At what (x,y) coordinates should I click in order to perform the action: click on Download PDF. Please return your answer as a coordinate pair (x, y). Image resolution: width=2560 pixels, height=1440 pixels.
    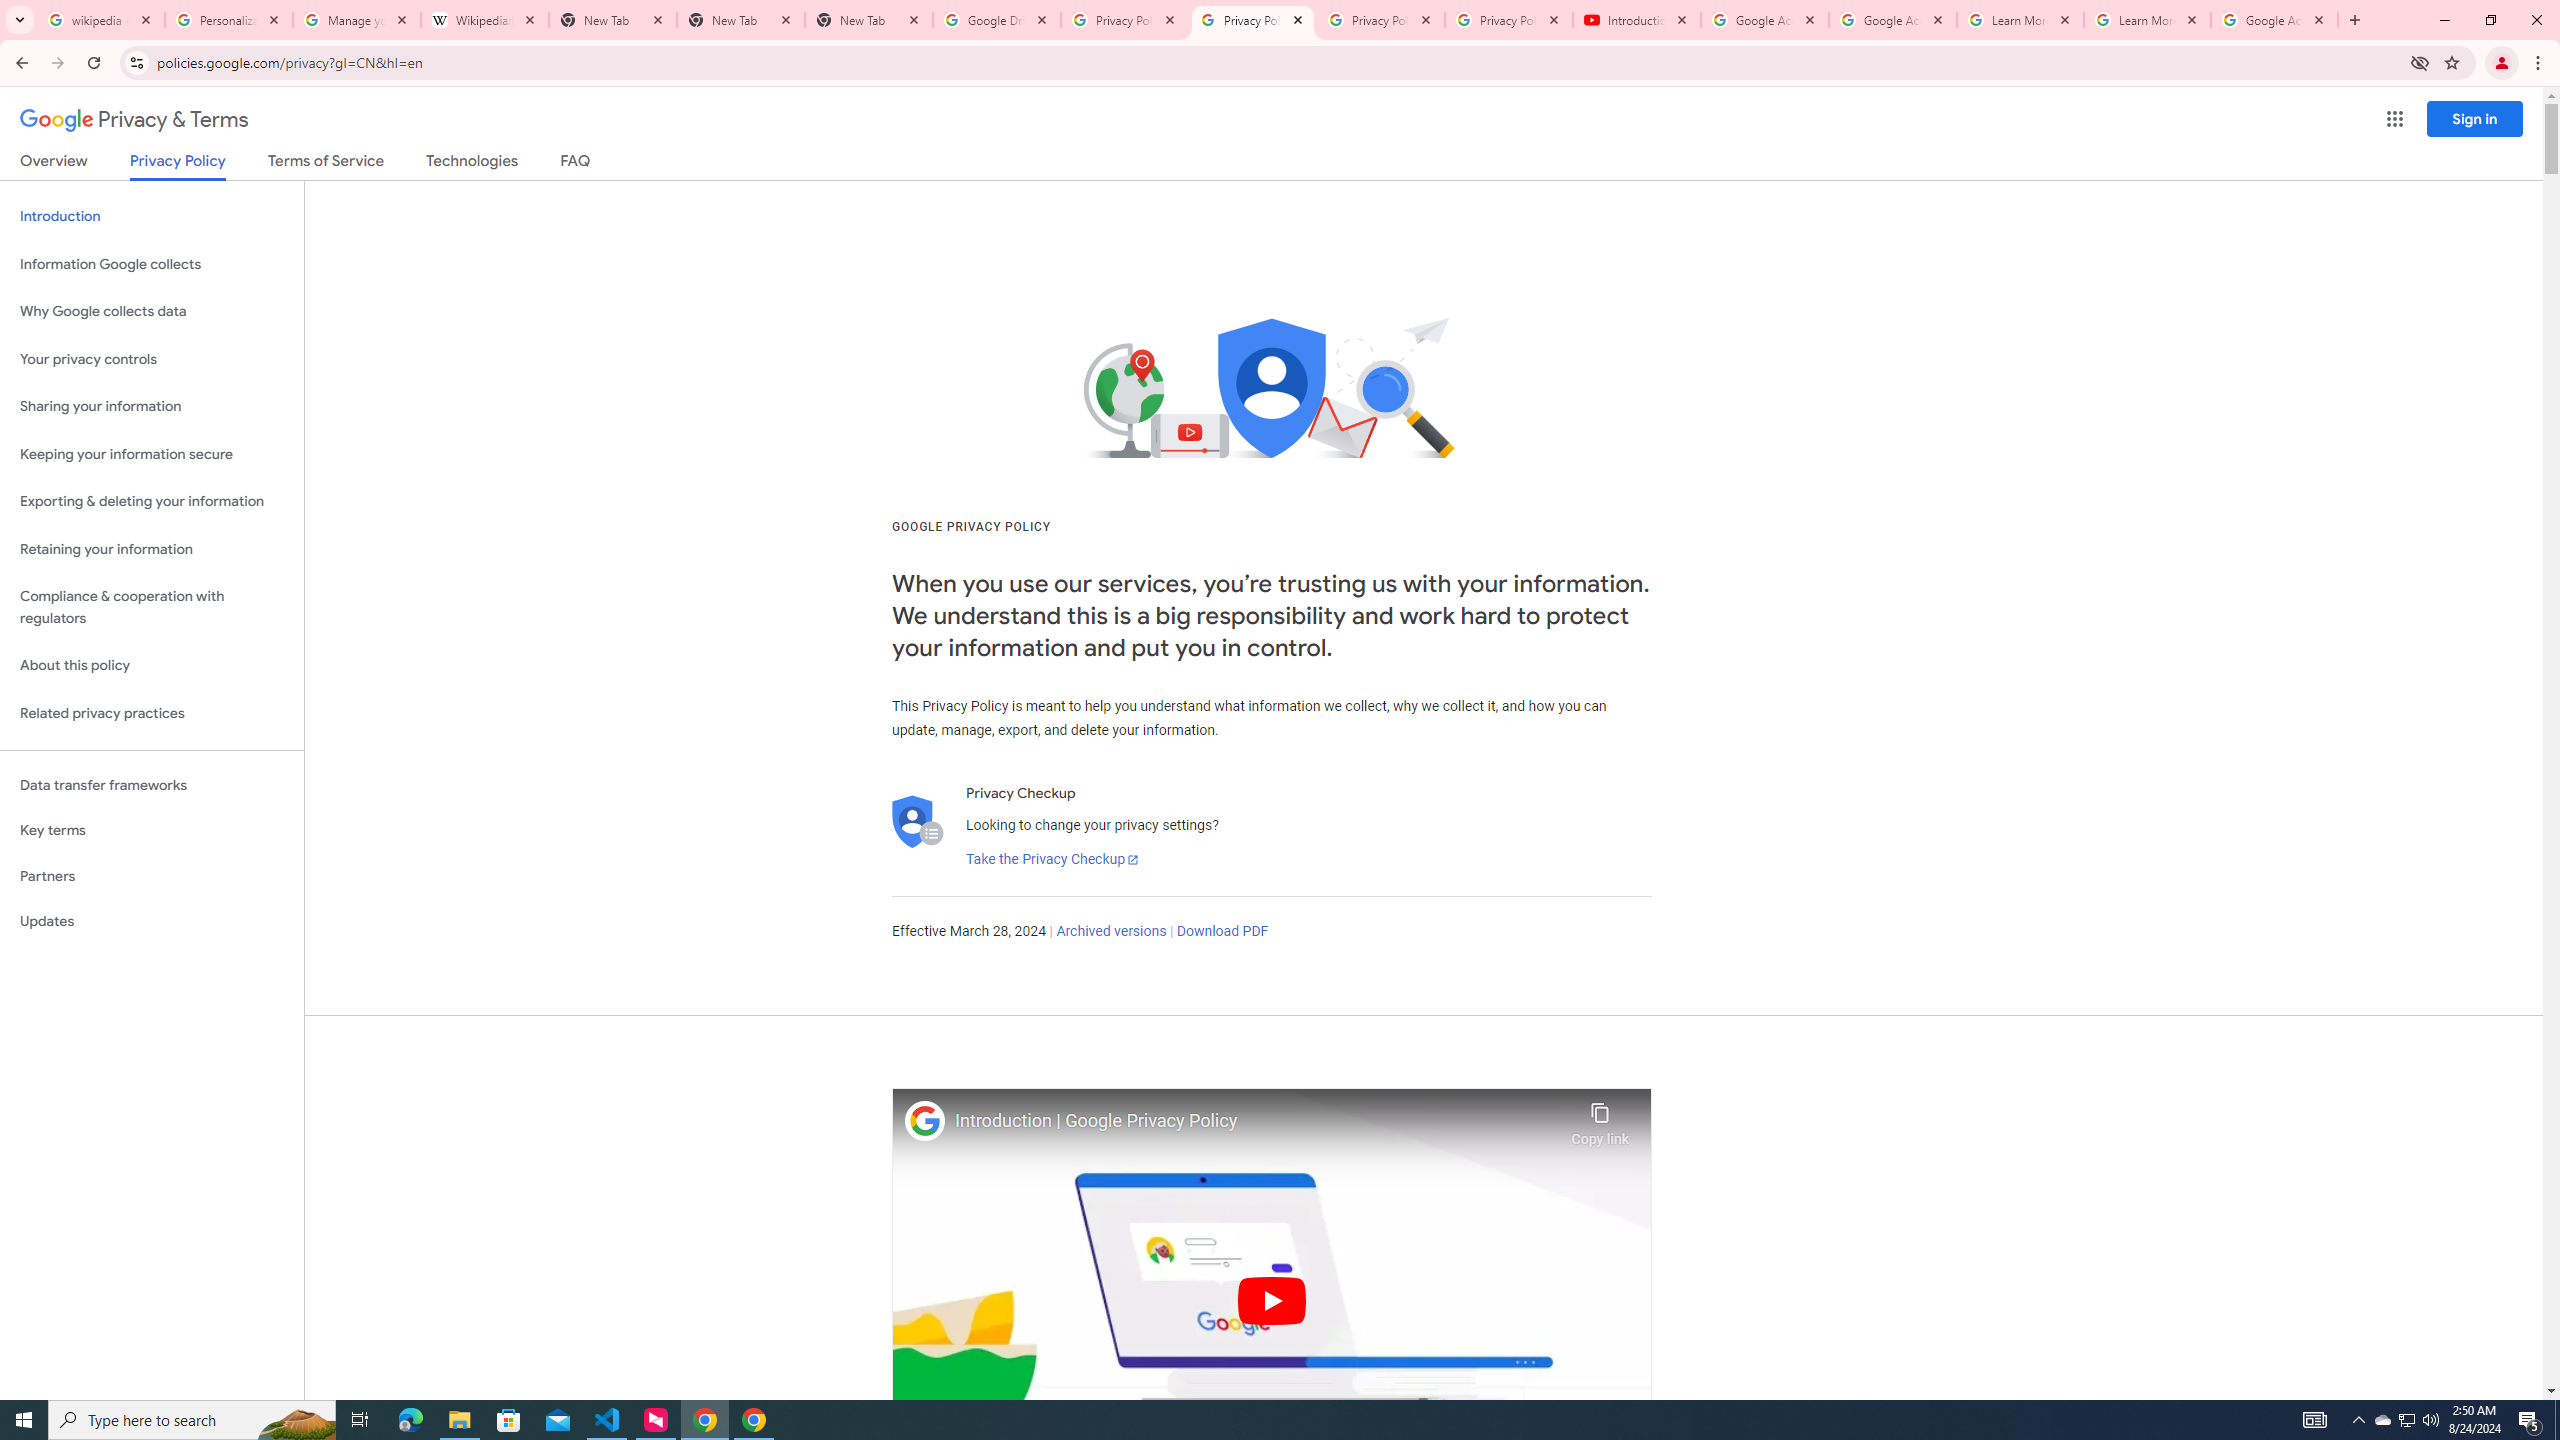
    Looking at the image, I should click on (1222, 932).